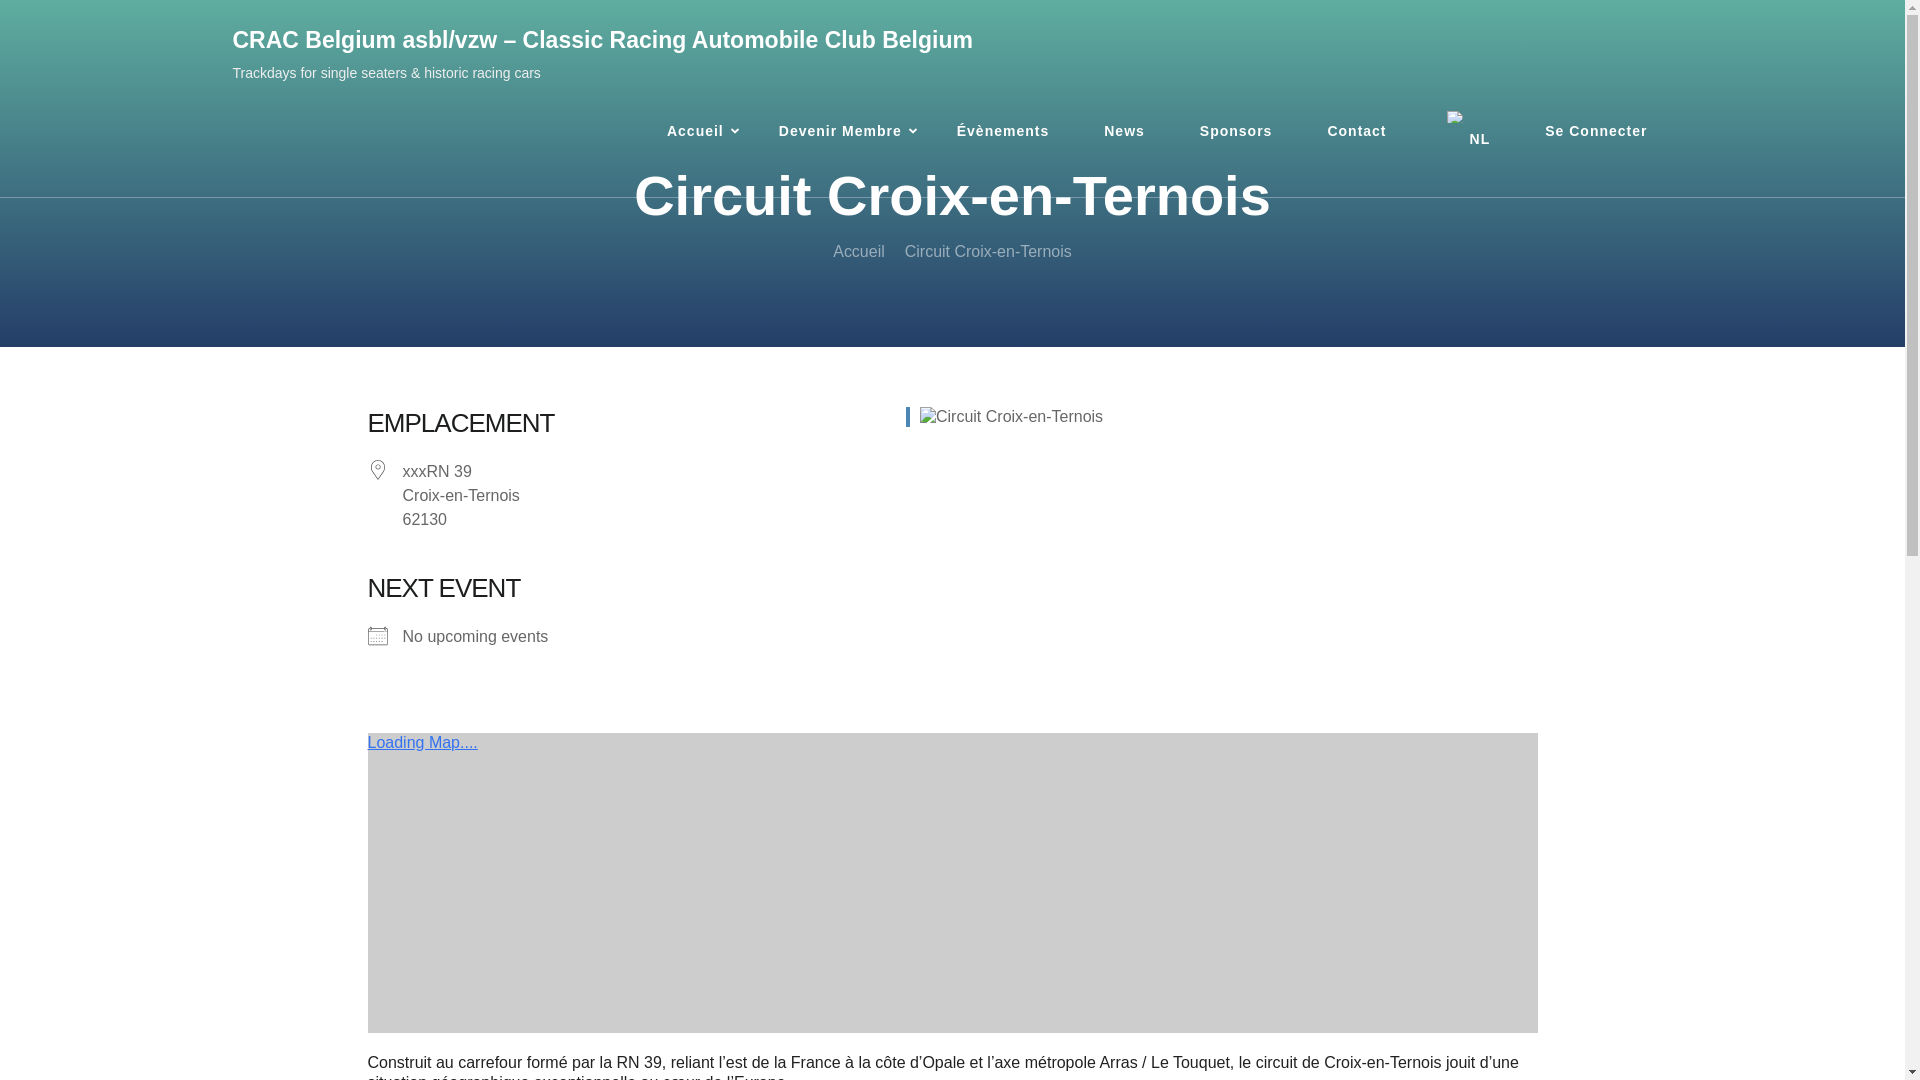 The image size is (1920, 1080). Describe the element at coordinates (696, 132) in the screenshot. I see `Accueil` at that location.